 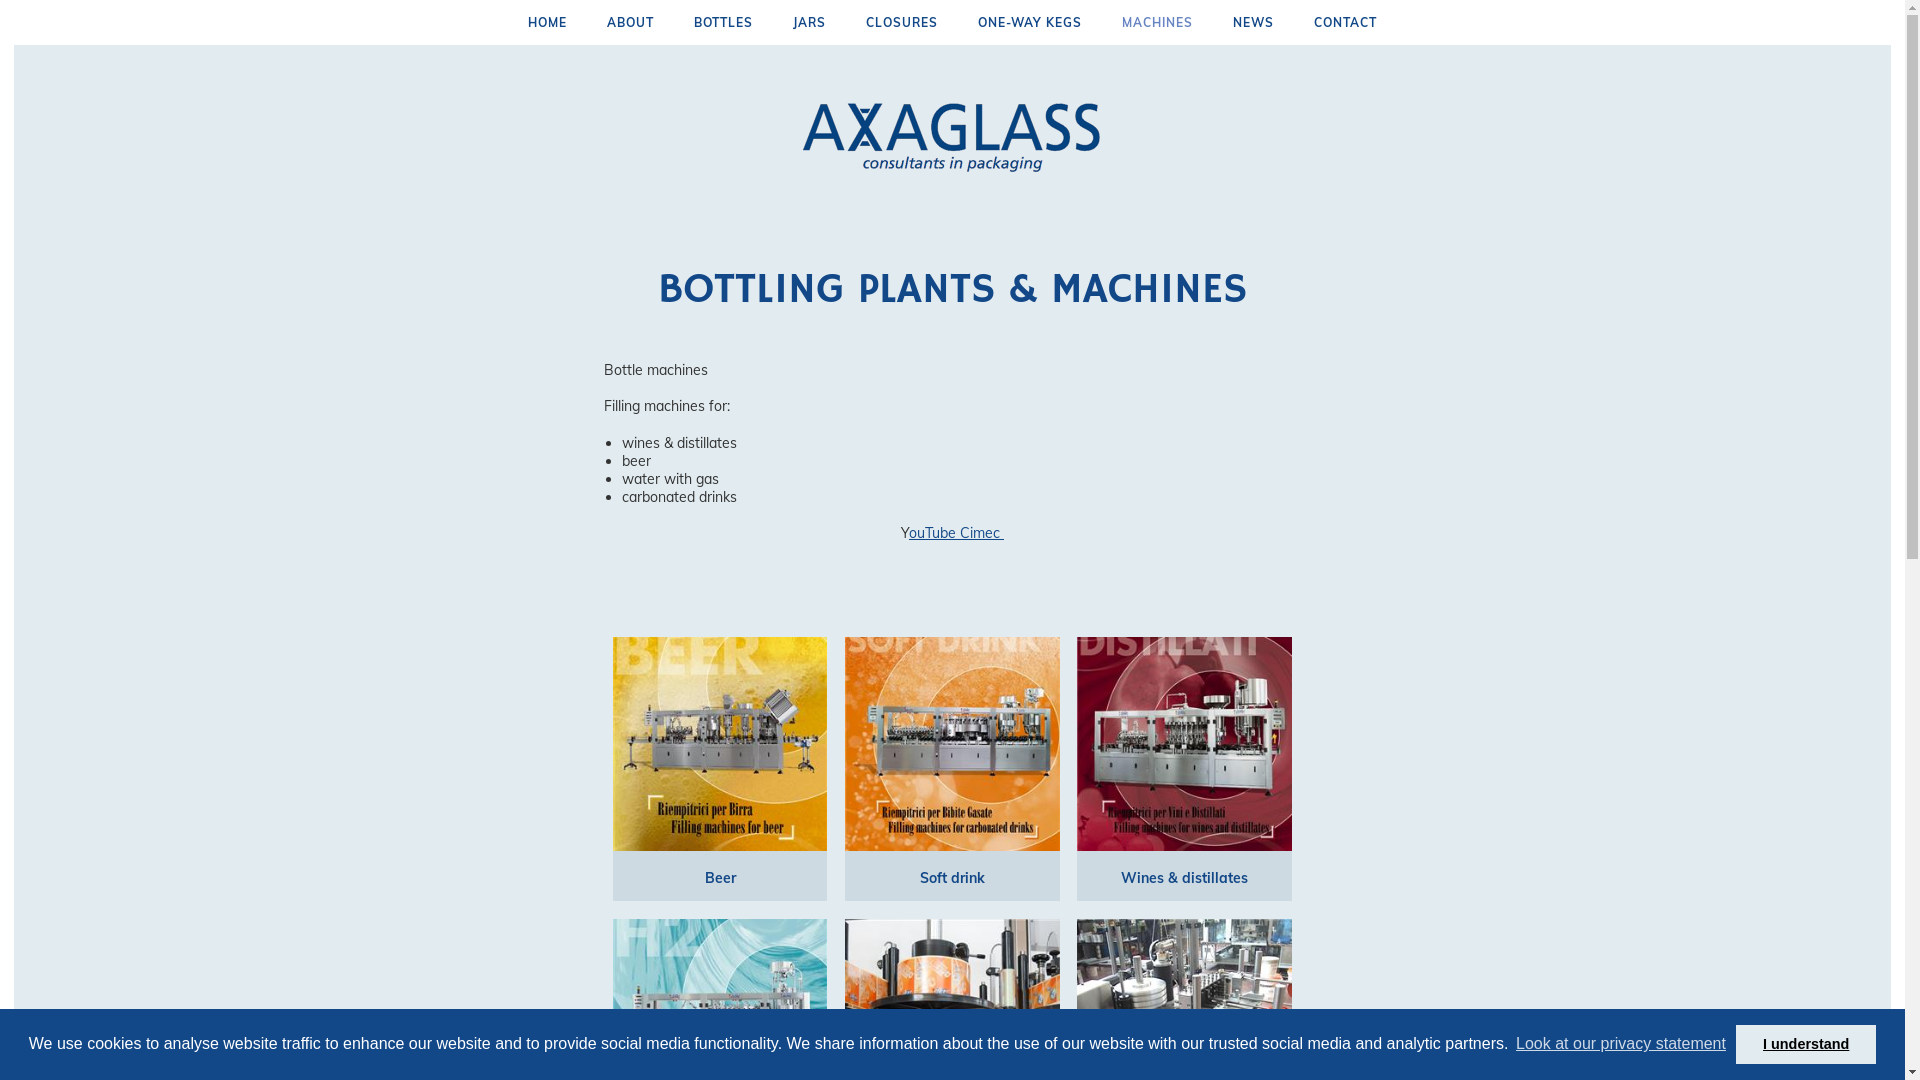 What do you see at coordinates (902, 22) in the screenshot?
I see `CLOSURES` at bounding box center [902, 22].